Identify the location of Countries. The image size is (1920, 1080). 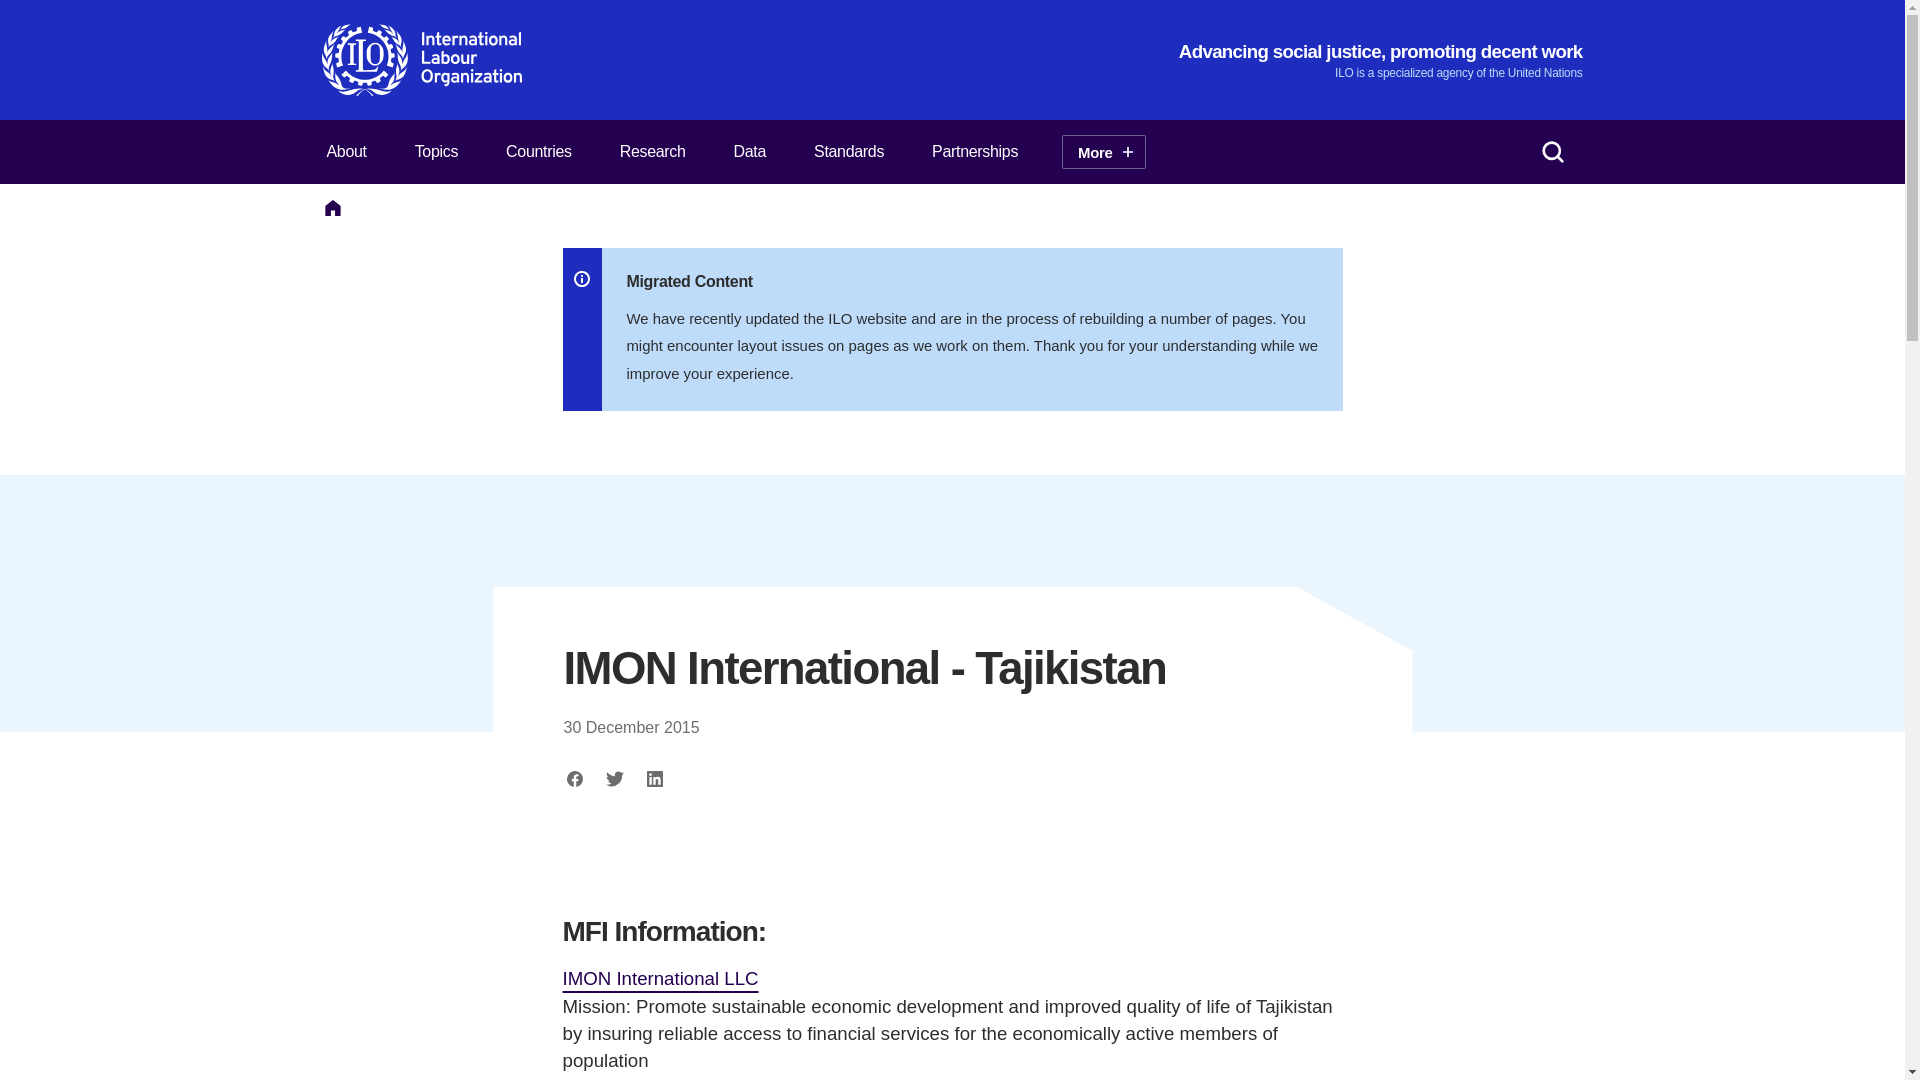
(538, 151).